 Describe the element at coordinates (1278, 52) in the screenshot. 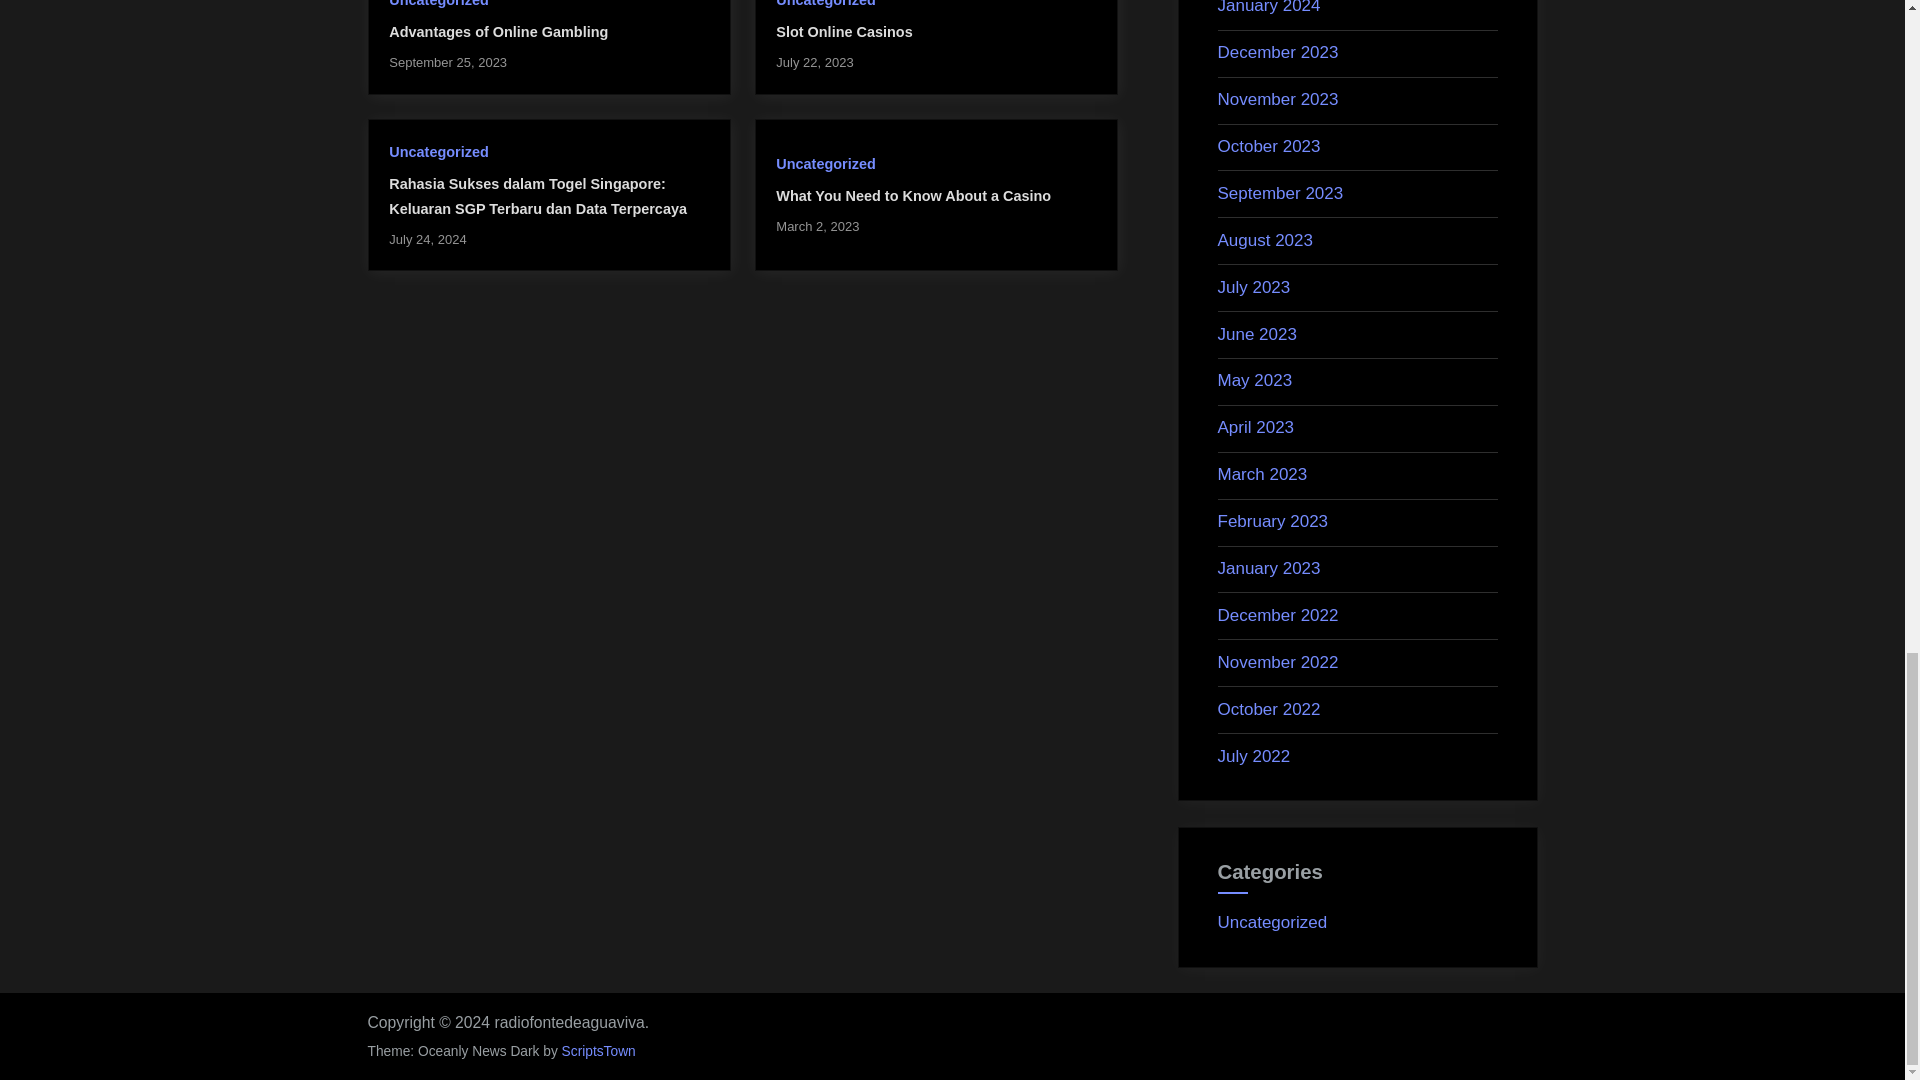

I see `December 2023` at that location.